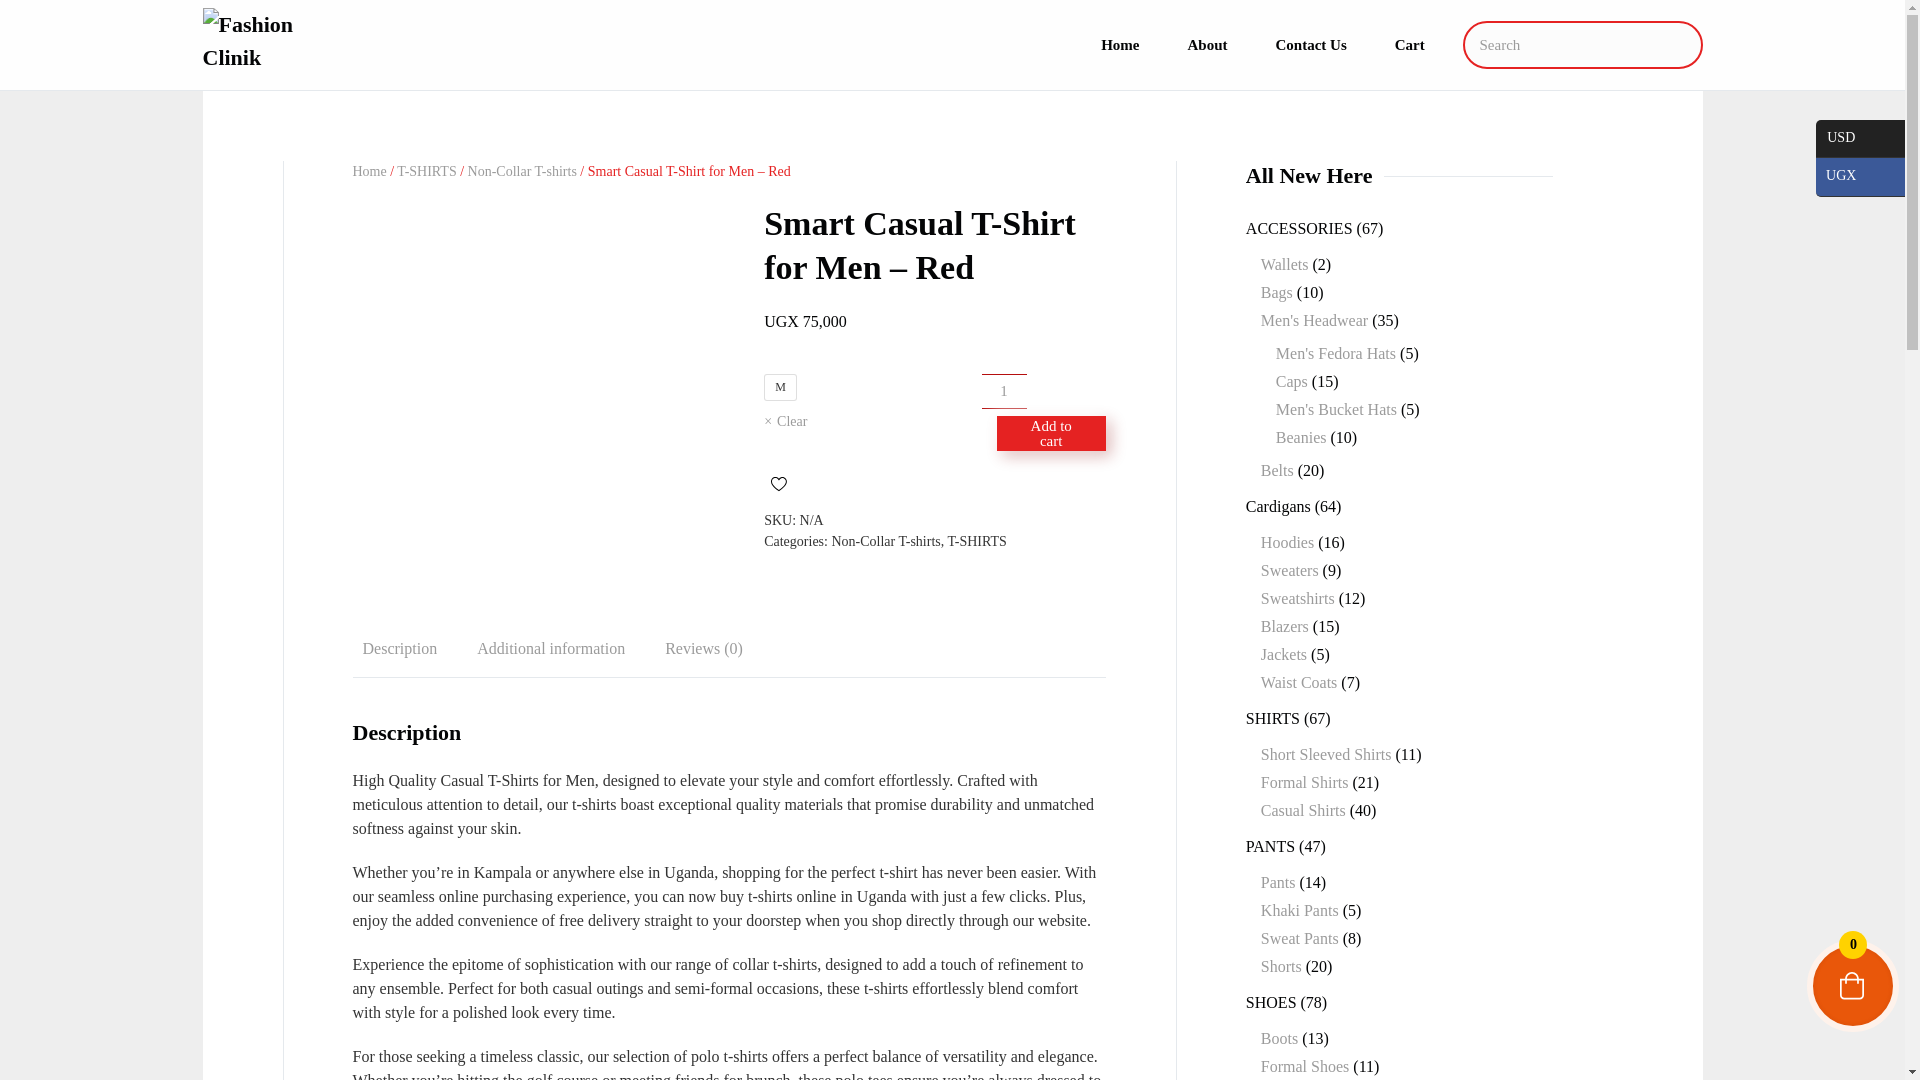 This screenshot has width=1920, height=1080. What do you see at coordinates (872, 422) in the screenshot?
I see `Clear` at bounding box center [872, 422].